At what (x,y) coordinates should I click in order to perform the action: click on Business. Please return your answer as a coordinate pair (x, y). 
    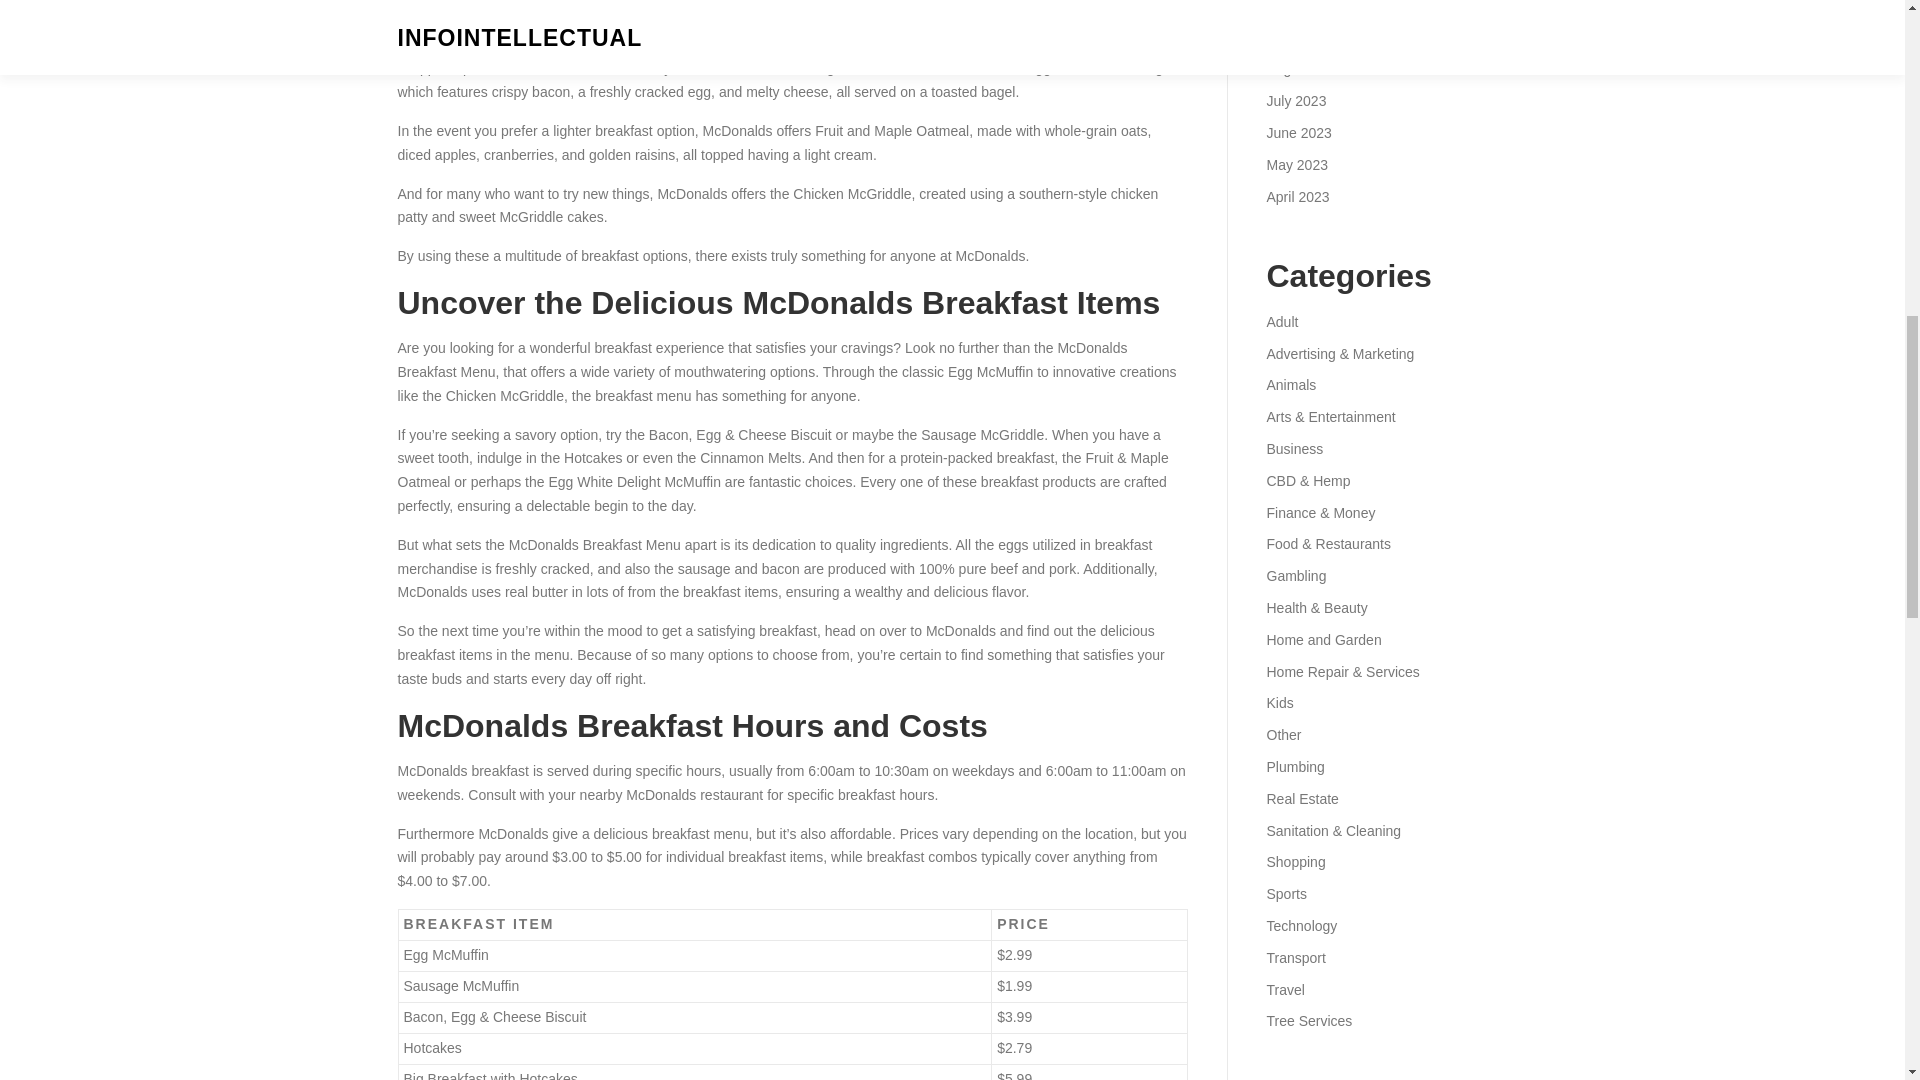
    Looking at the image, I should click on (1294, 448).